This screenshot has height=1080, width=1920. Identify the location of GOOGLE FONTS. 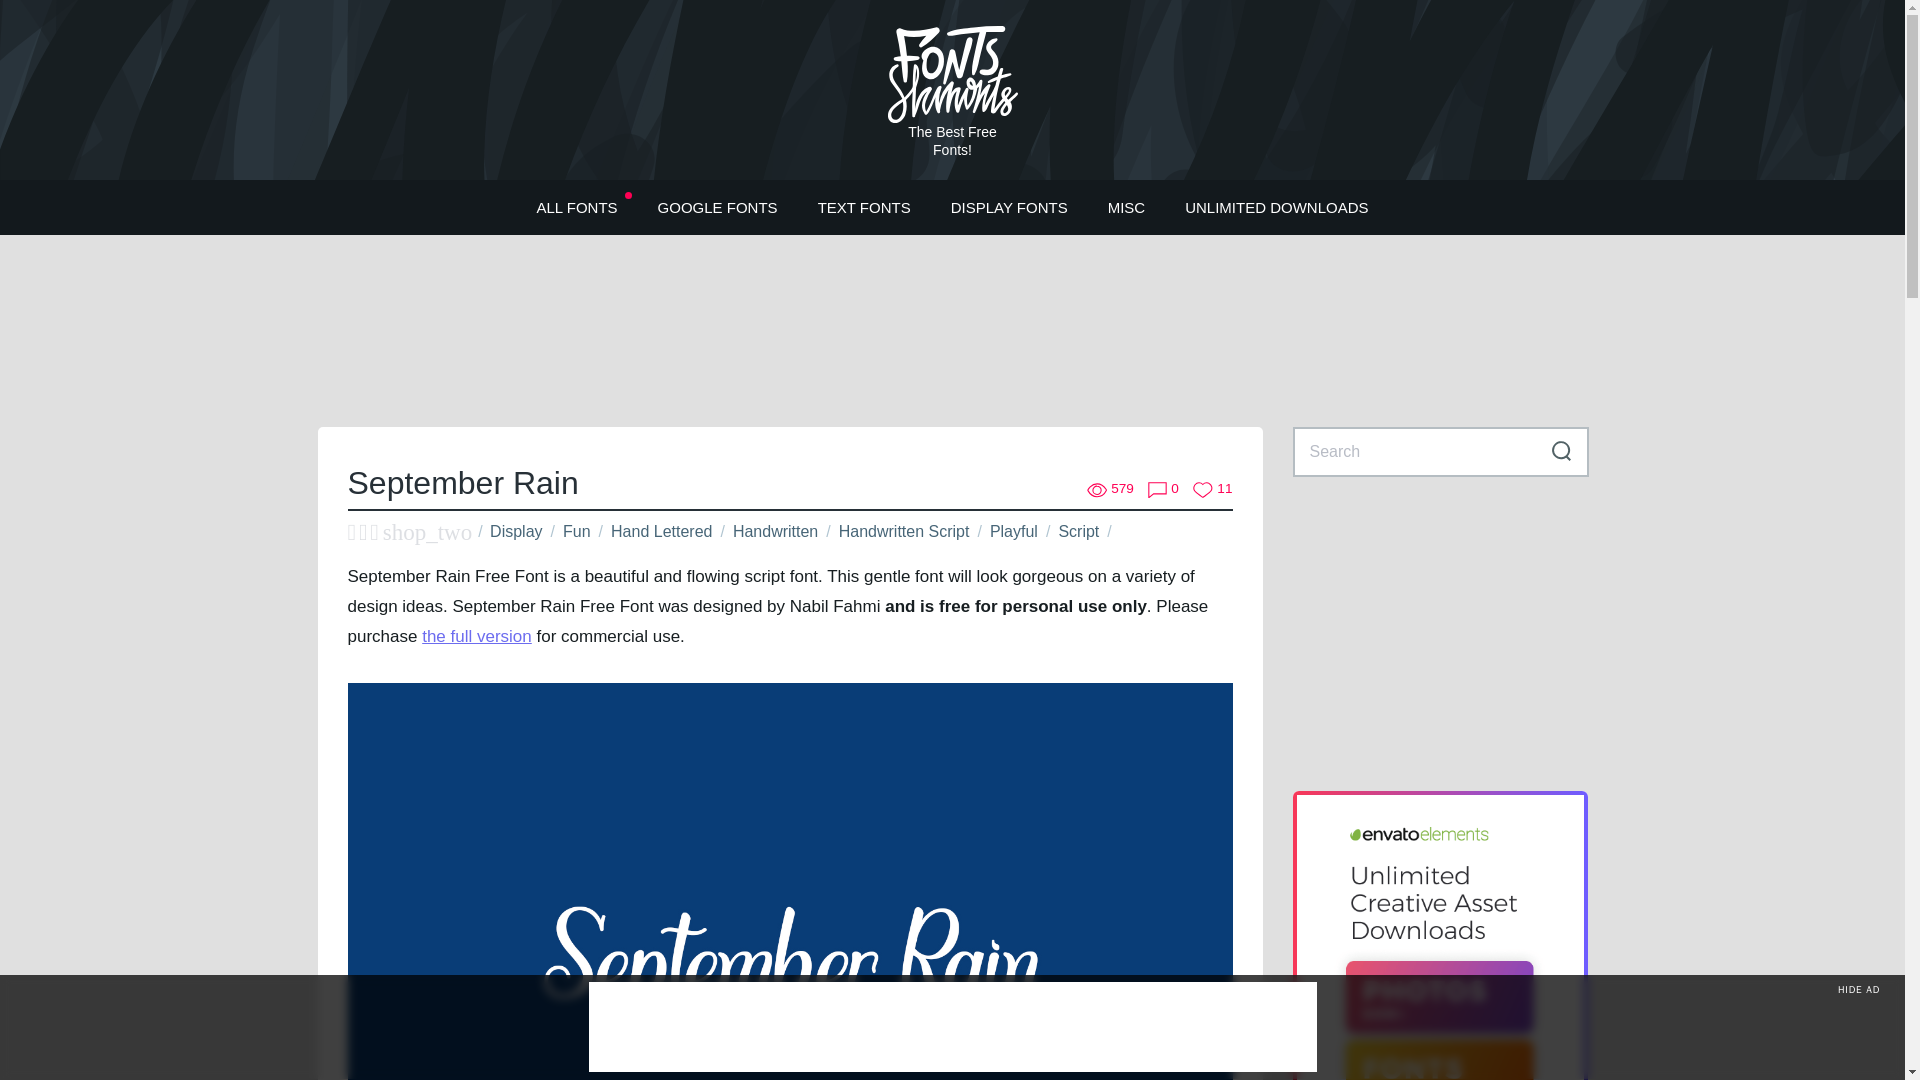
(718, 206).